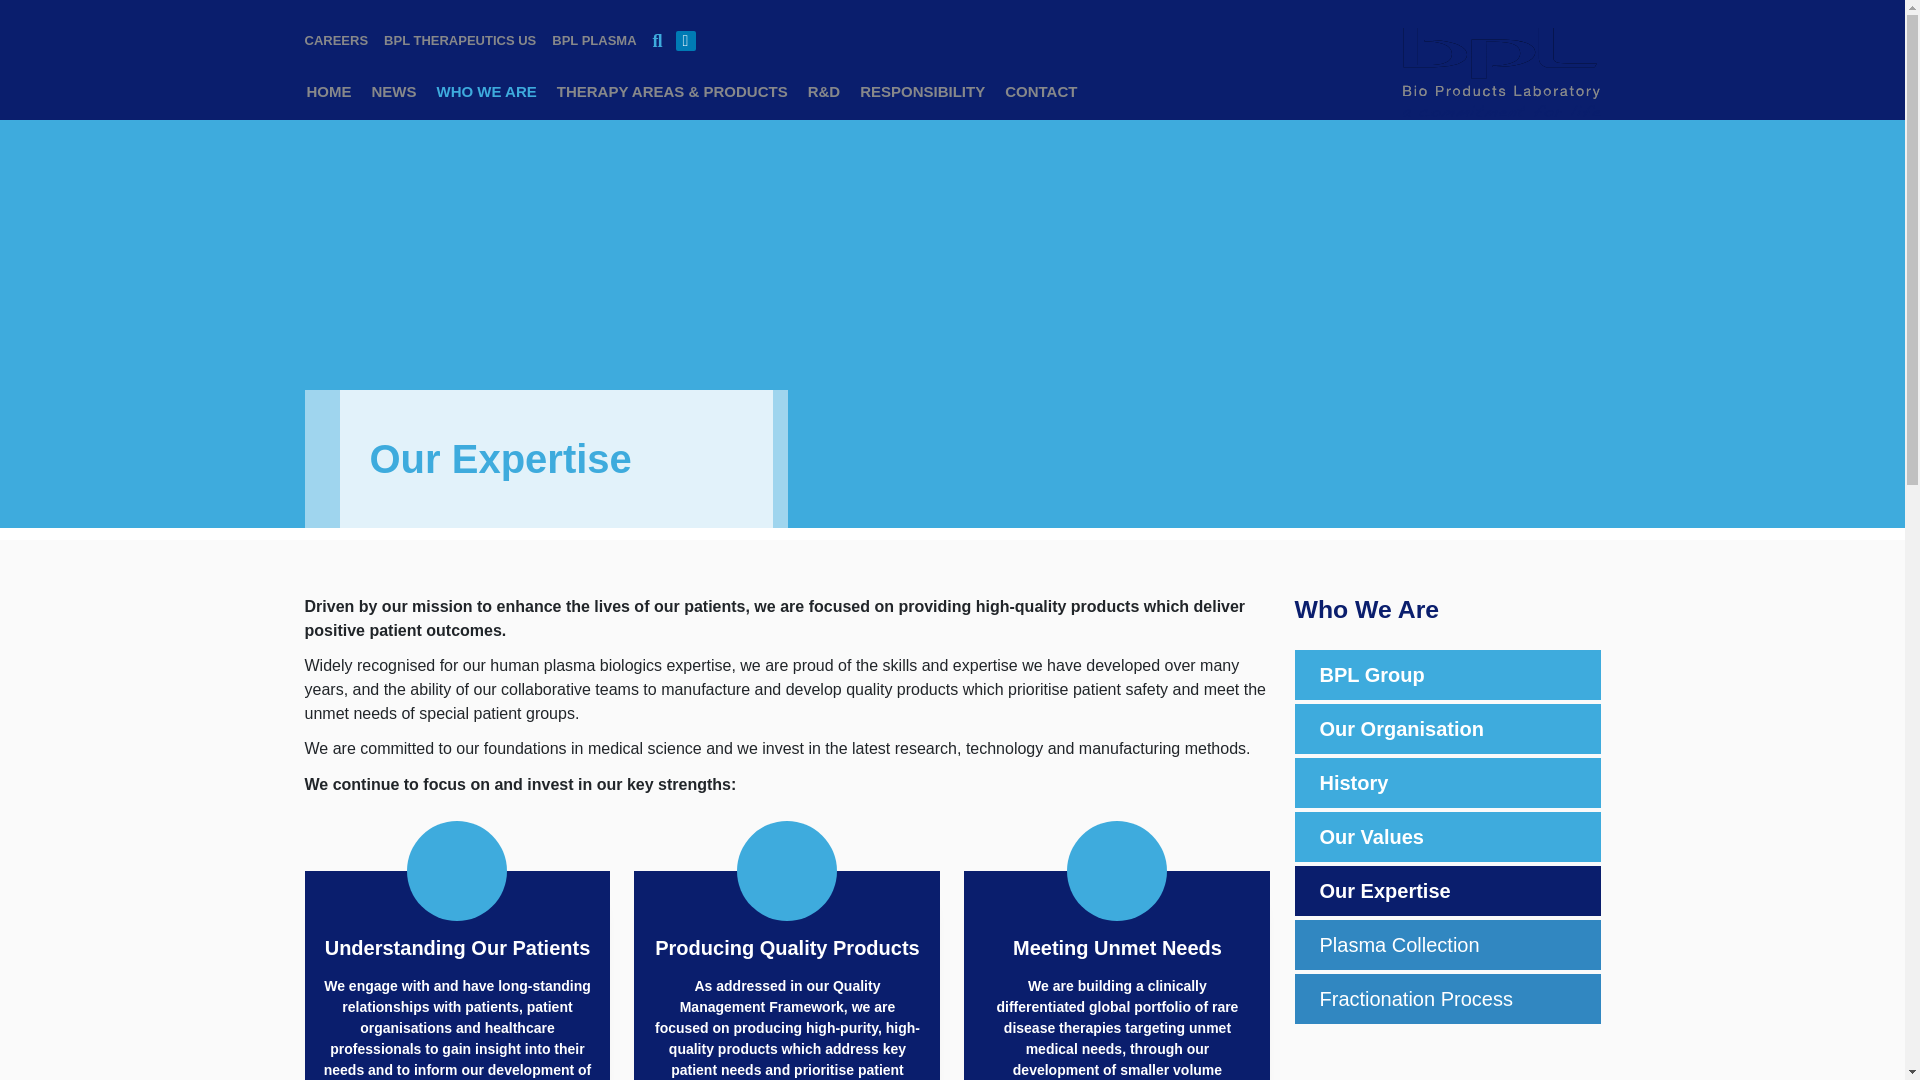 This screenshot has height=1080, width=1920. I want to click on WHO WE ARE, so click(486, 96).